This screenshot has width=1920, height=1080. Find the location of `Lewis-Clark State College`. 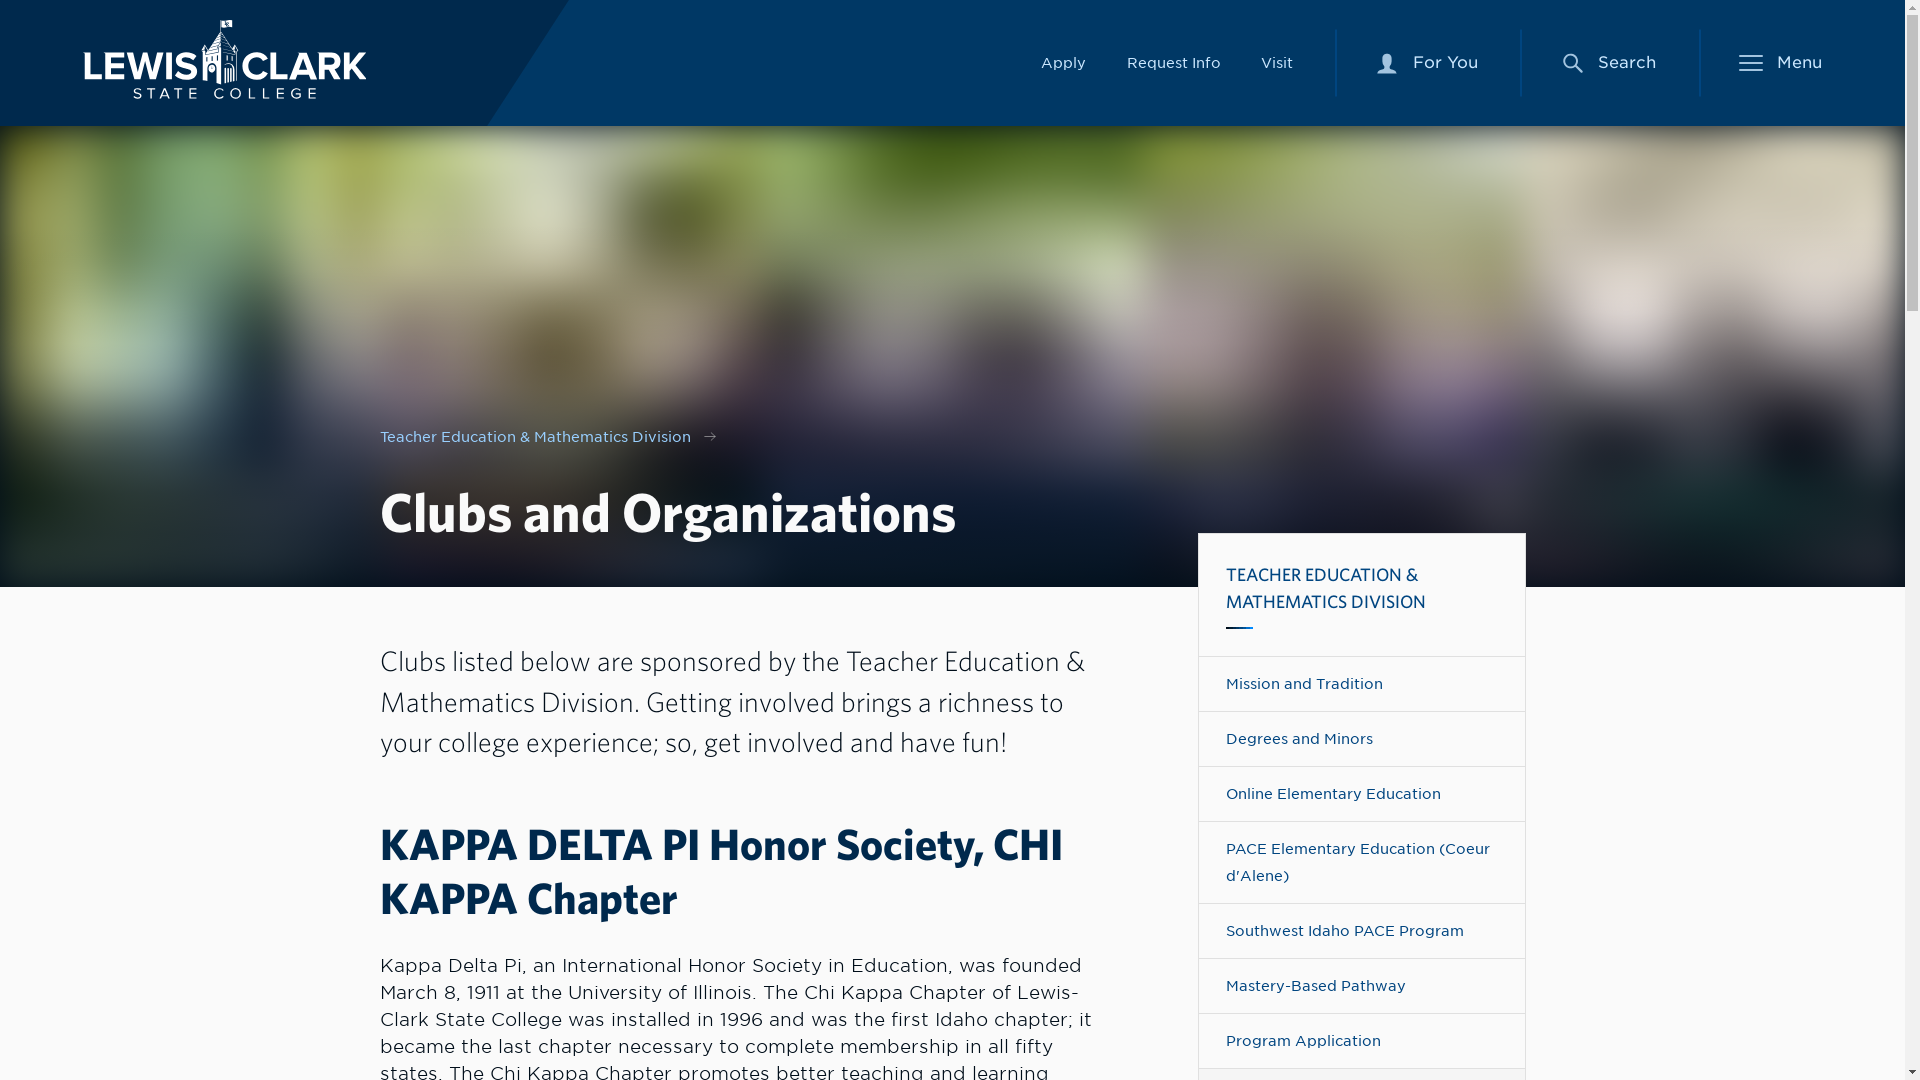

Lewis-Clark State College is located at coordinates (1427, 63).